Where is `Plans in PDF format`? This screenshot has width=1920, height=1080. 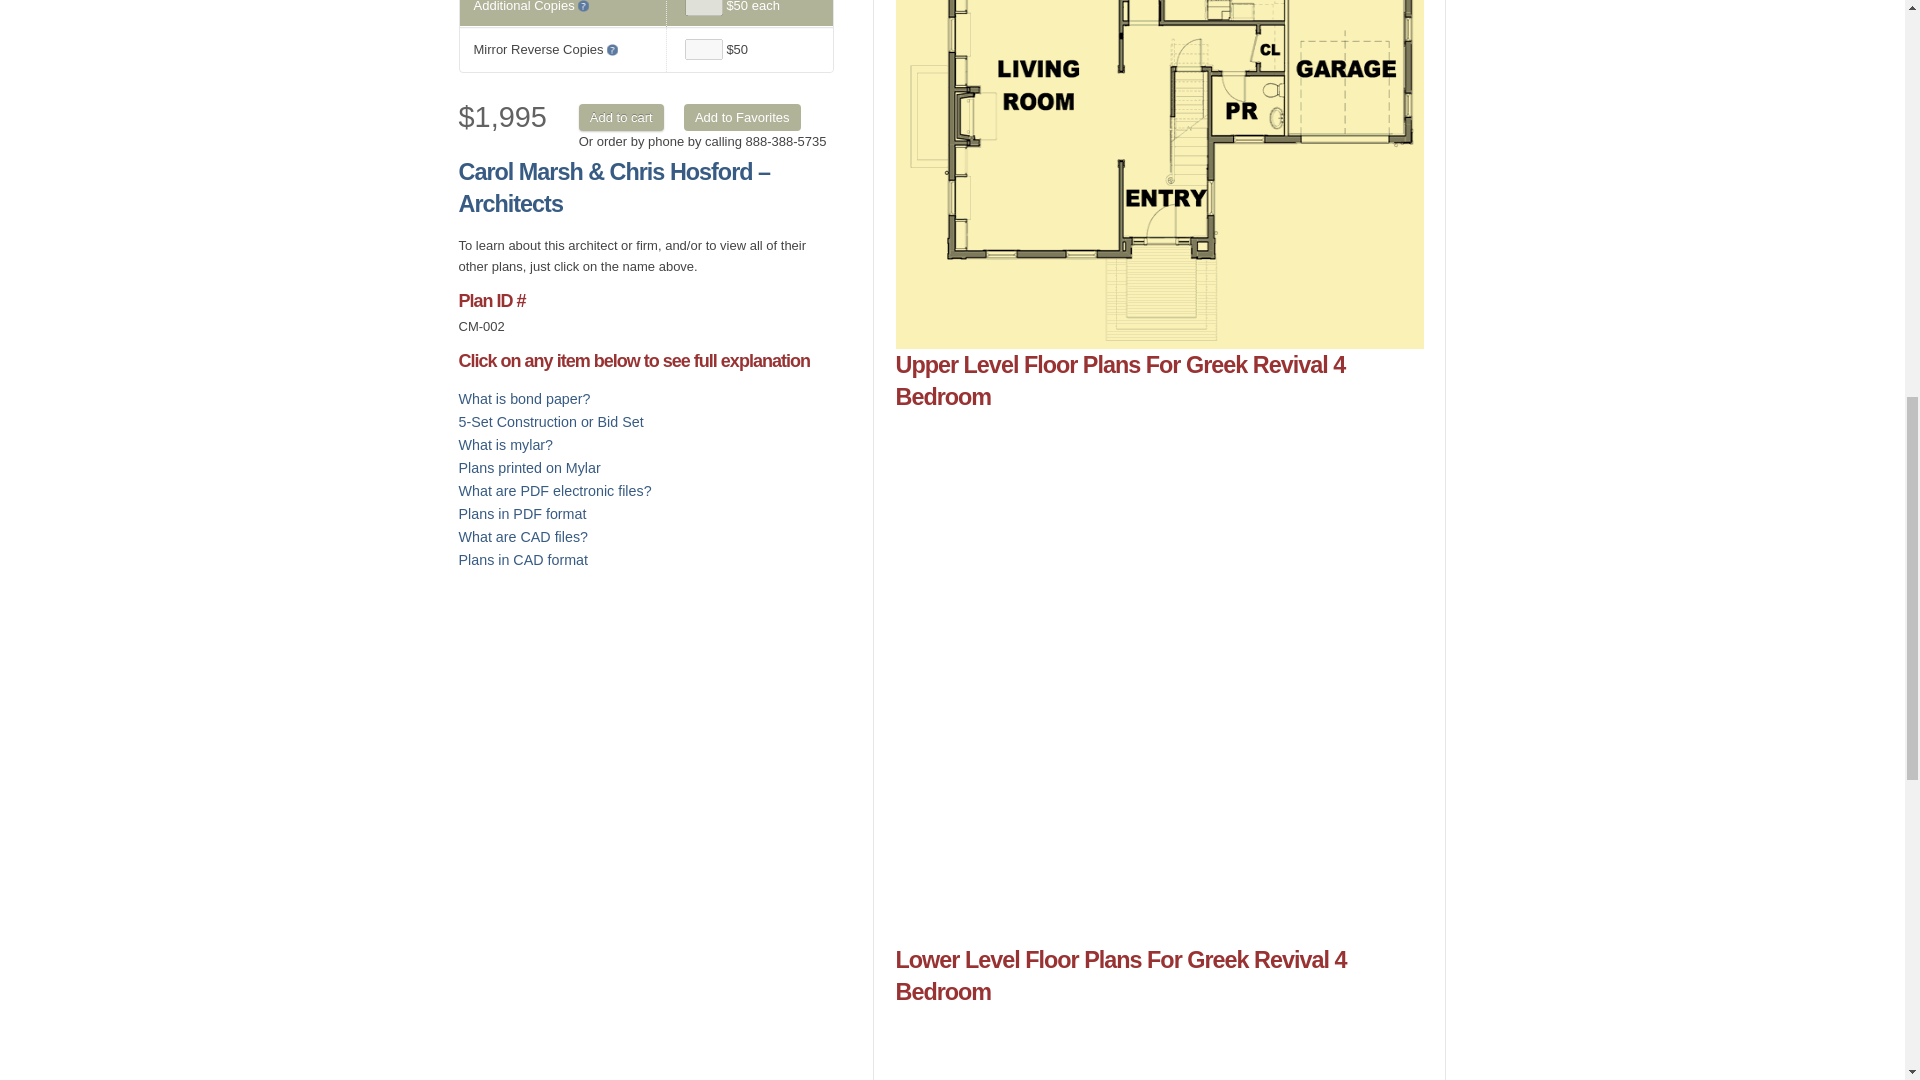 Plans in PDF format is located at coordinates (522, 514).